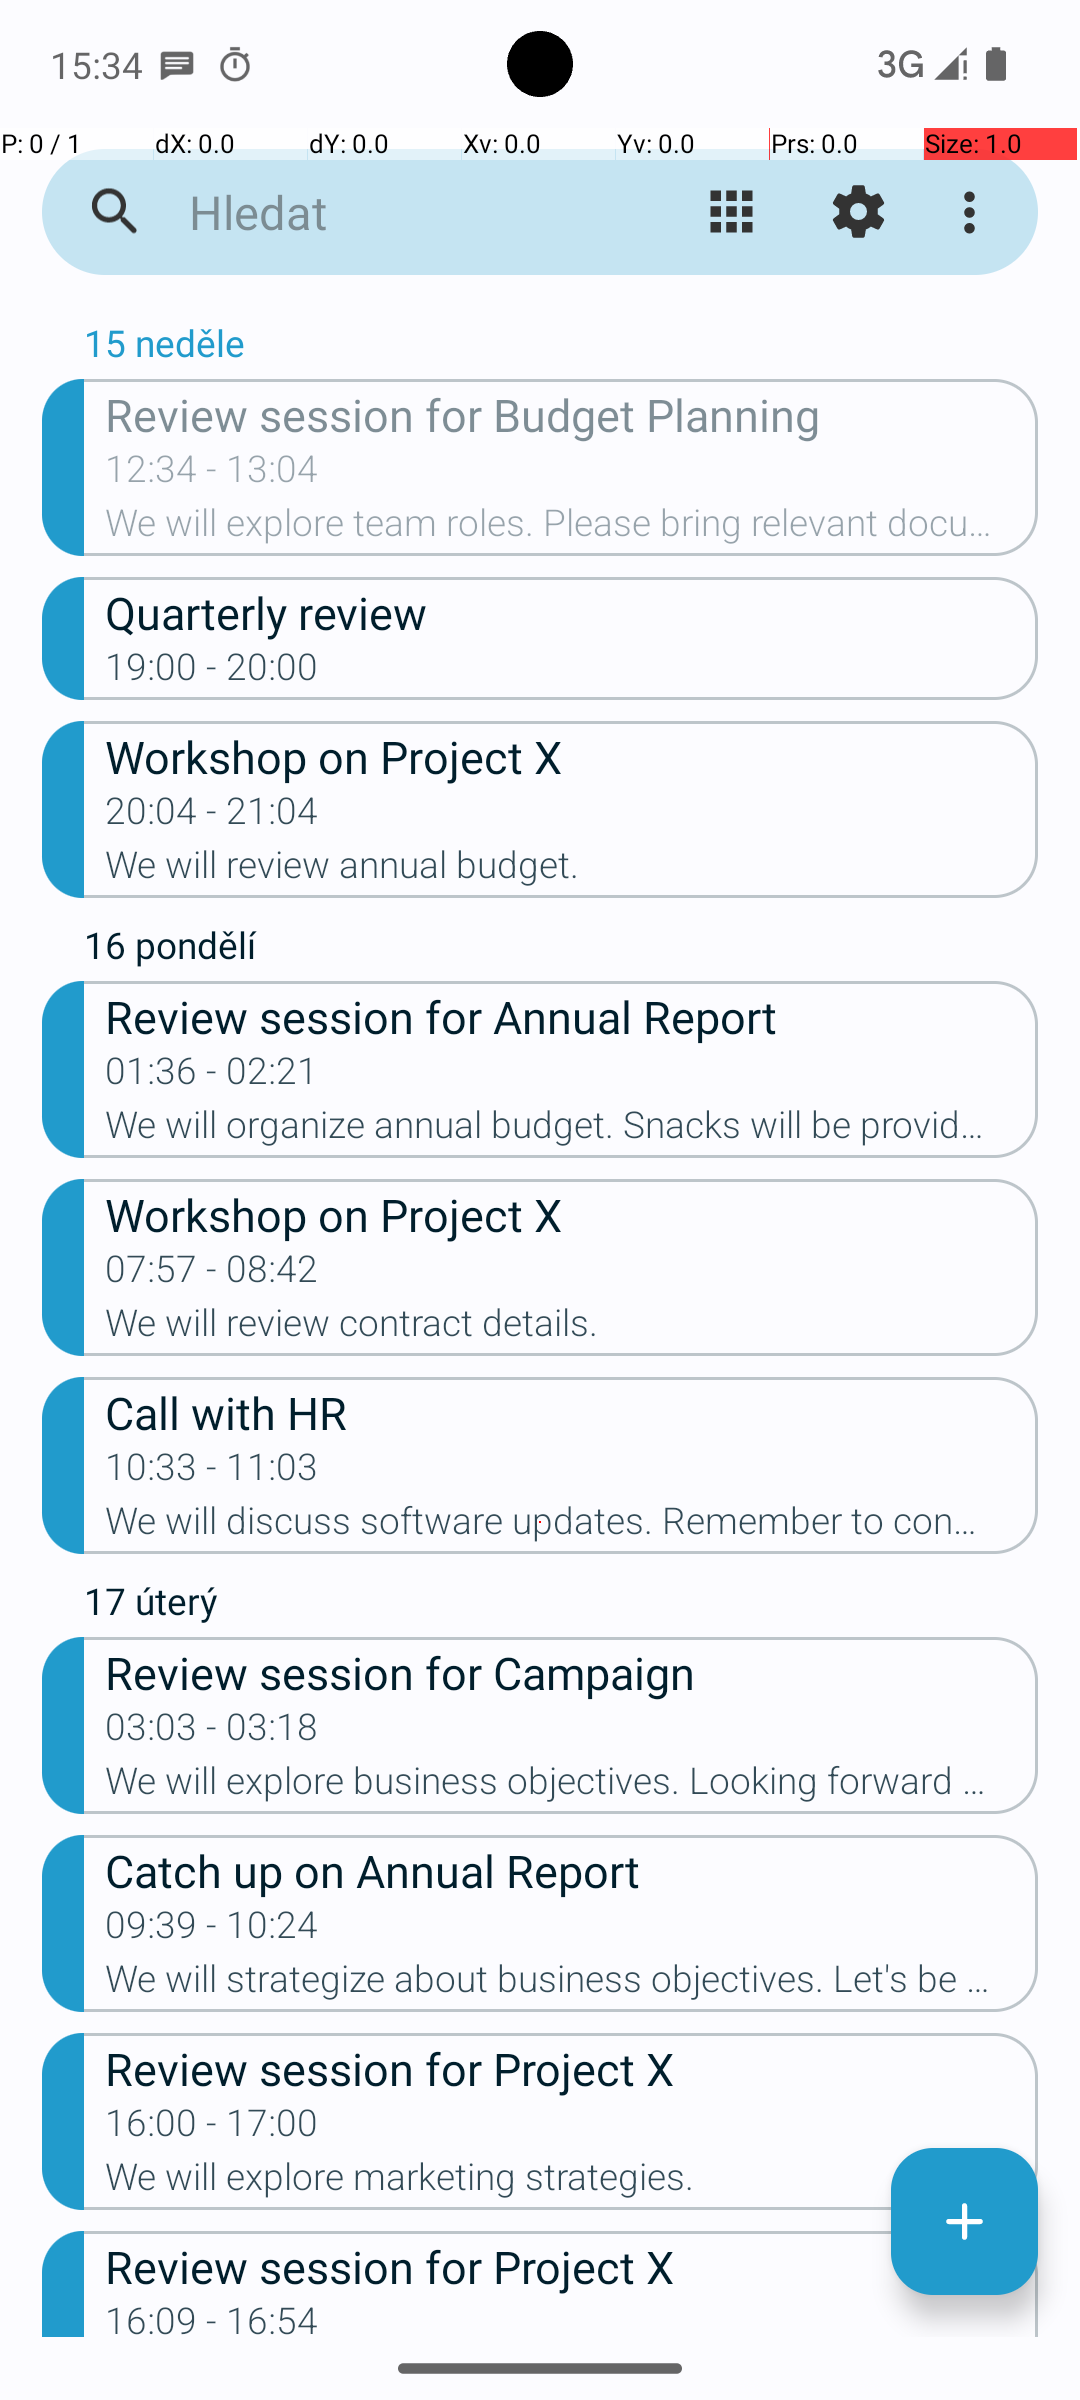 This screenshot has width=1080, height=2400. What do you see at coordinates (572, 2183) in the screenshot?
I see `We will explore marketing strategies.` at bounding box center [572, 2183].